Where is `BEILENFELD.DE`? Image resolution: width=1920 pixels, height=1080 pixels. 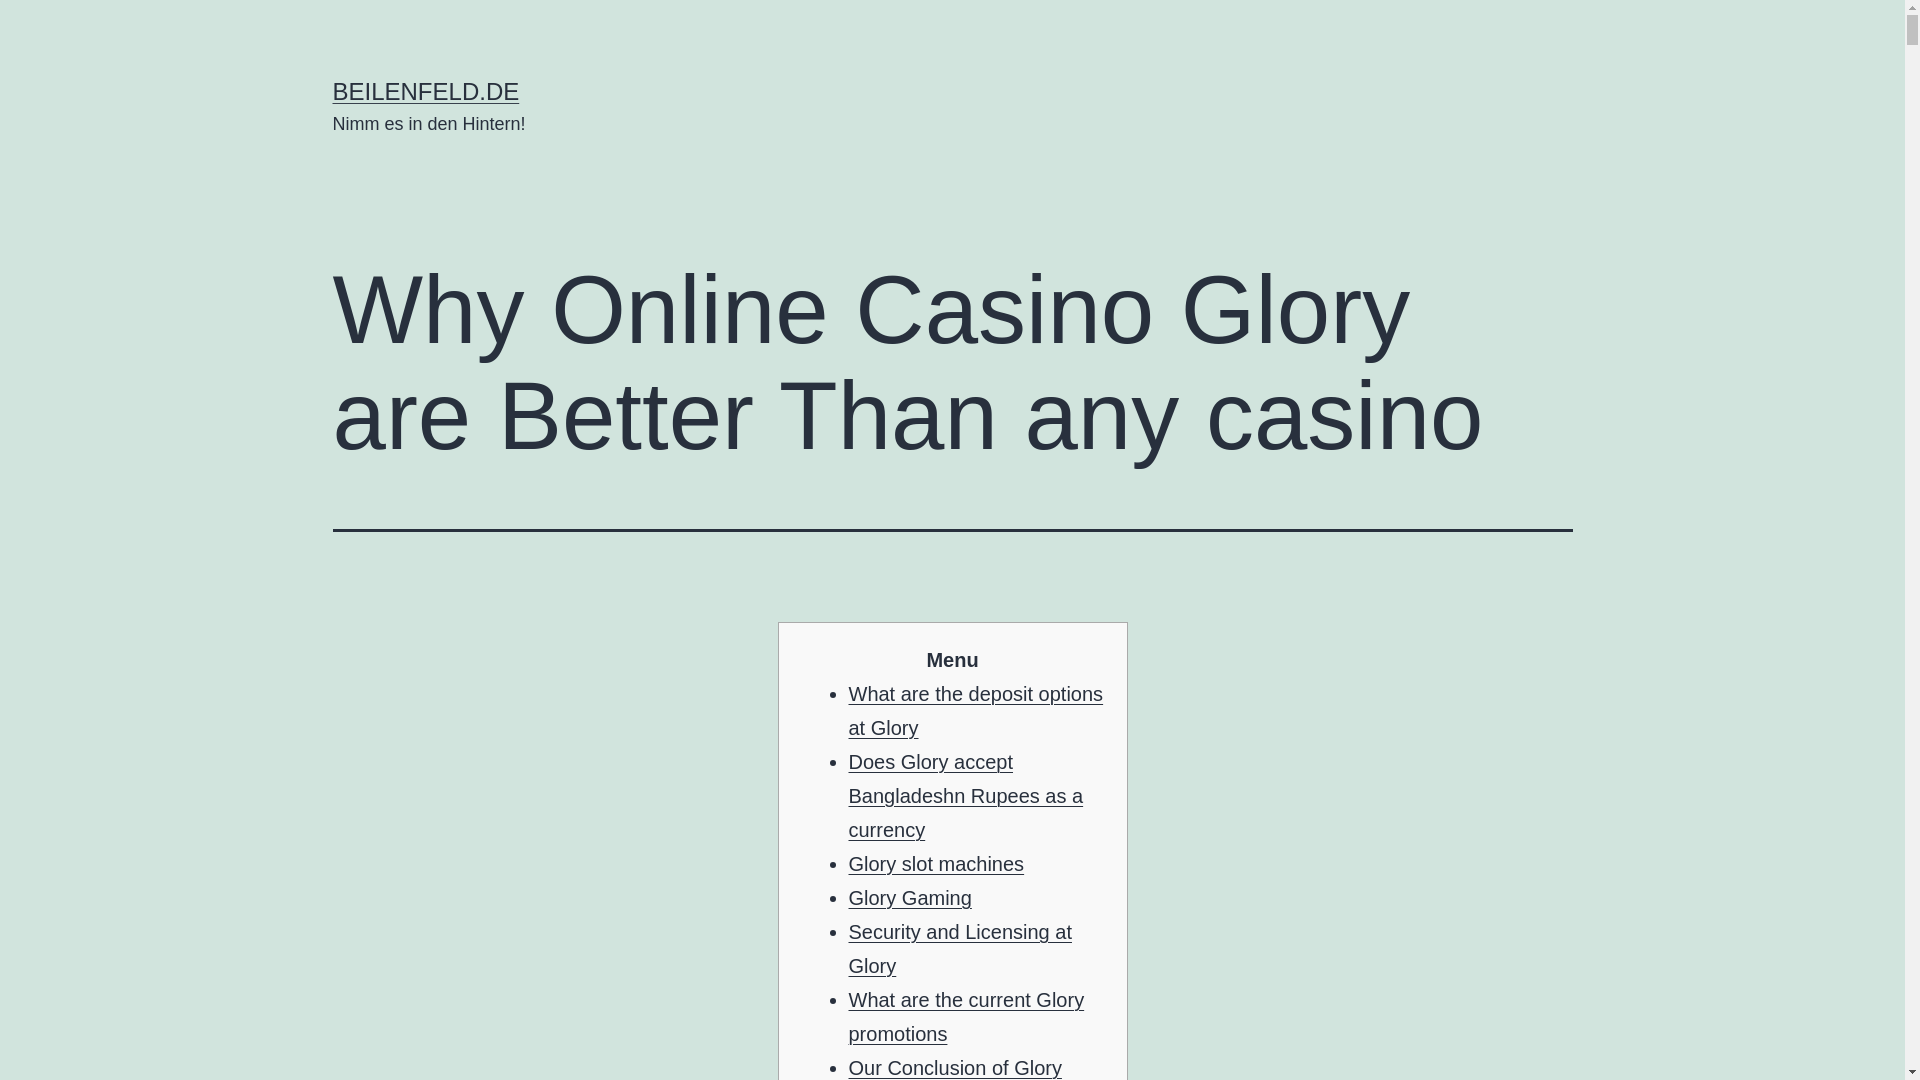 BEILENFELD.DE is located at coordinates (425, 90).